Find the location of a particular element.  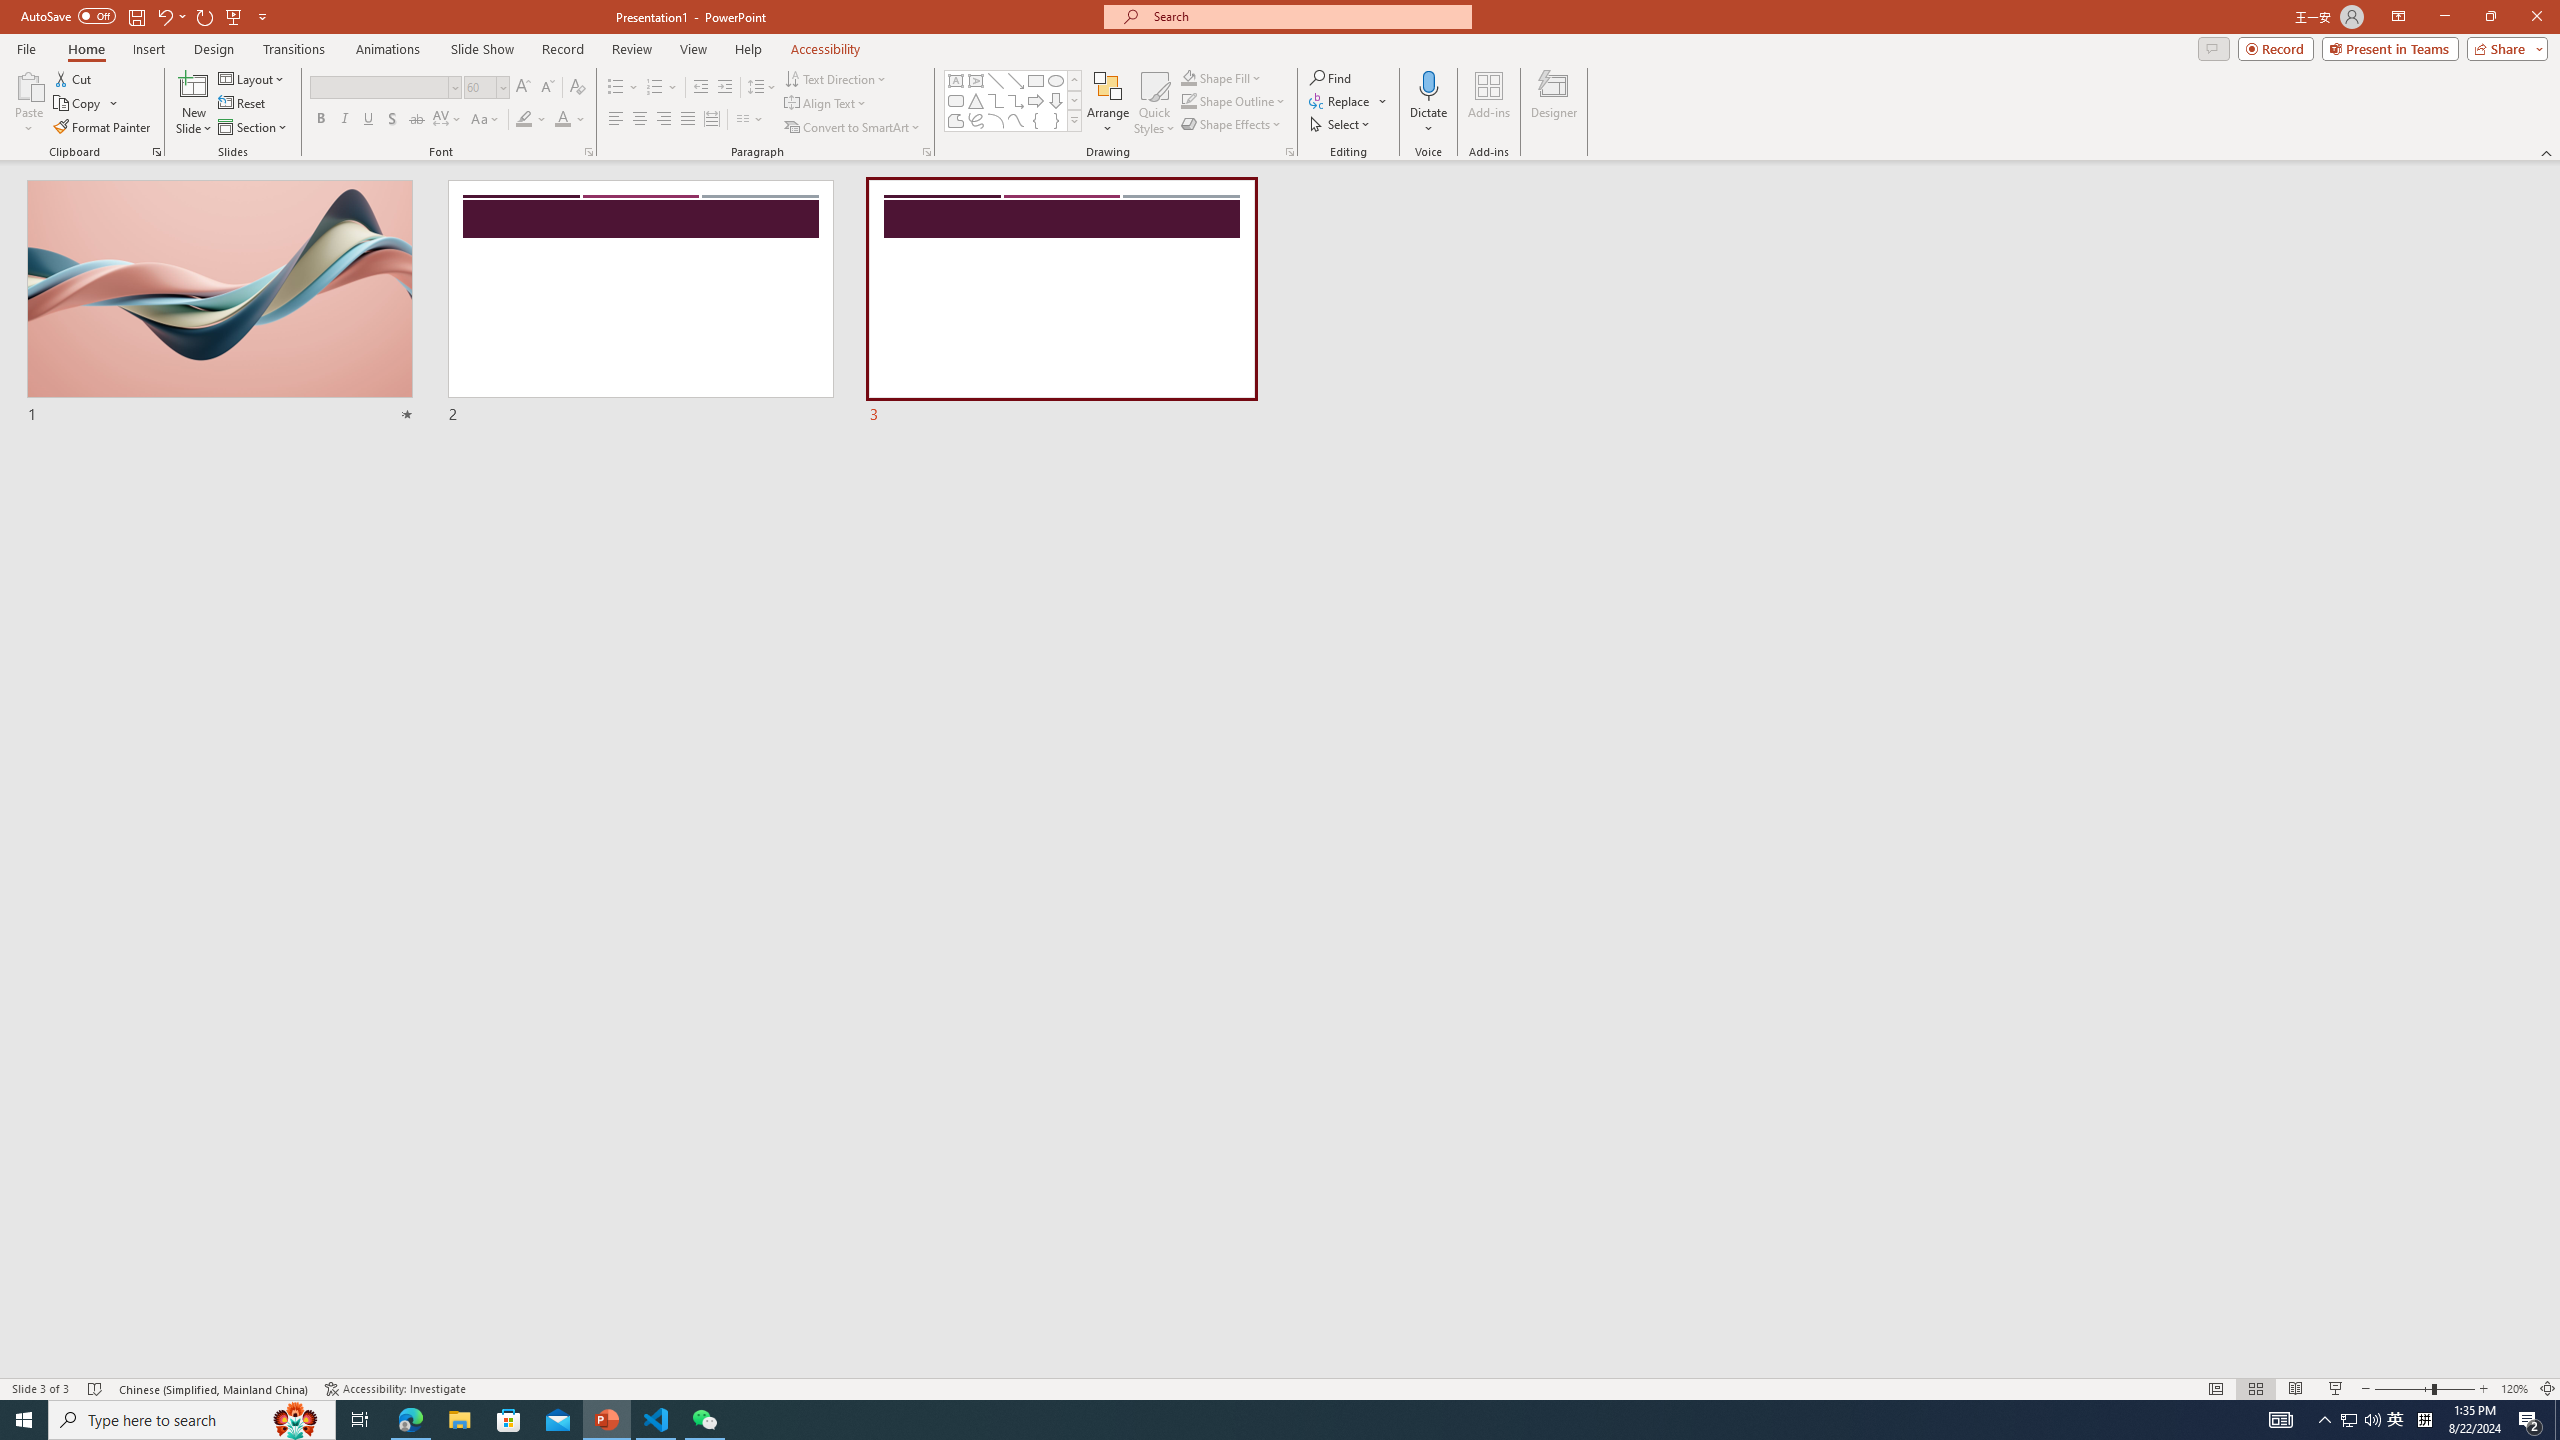

Zoom 120% is located at coordinates (2514, 1389).